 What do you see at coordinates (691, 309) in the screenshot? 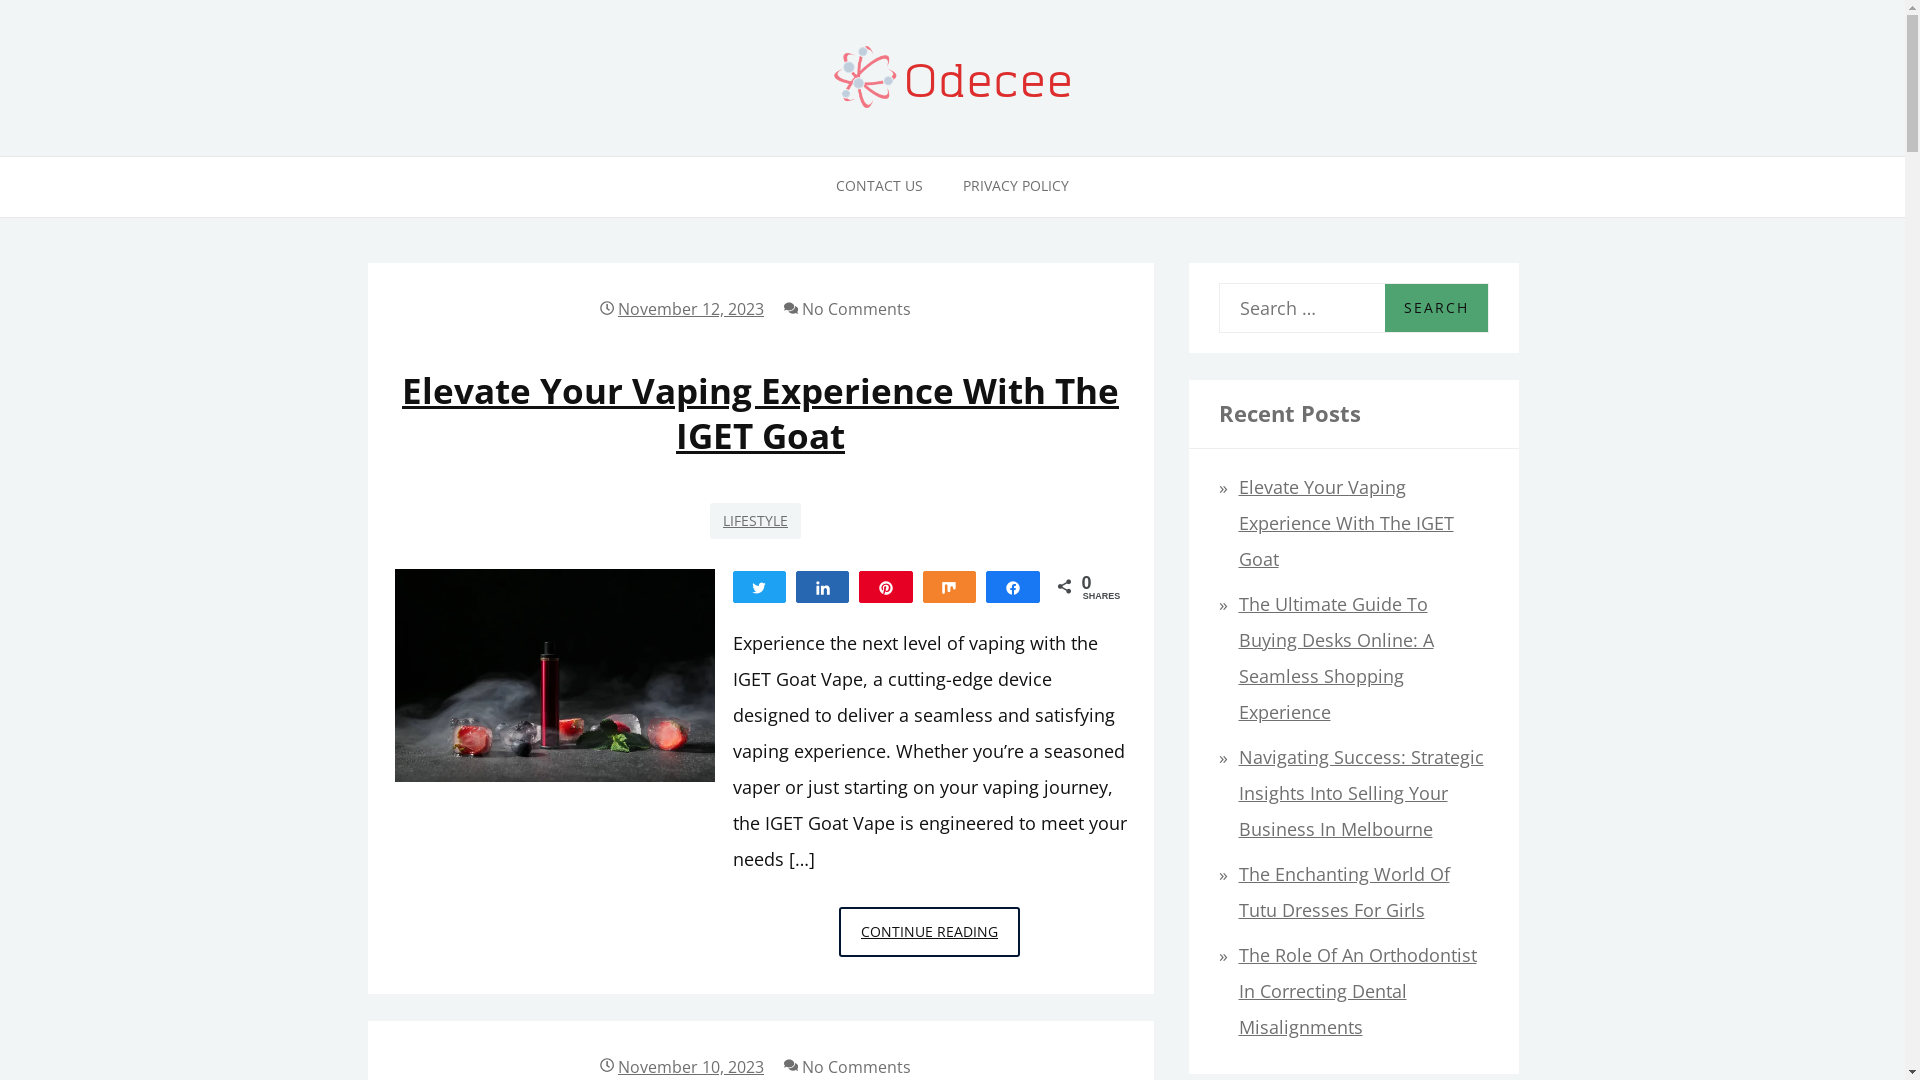
I see `November 12, 2023` at bounding box center [691, 309].